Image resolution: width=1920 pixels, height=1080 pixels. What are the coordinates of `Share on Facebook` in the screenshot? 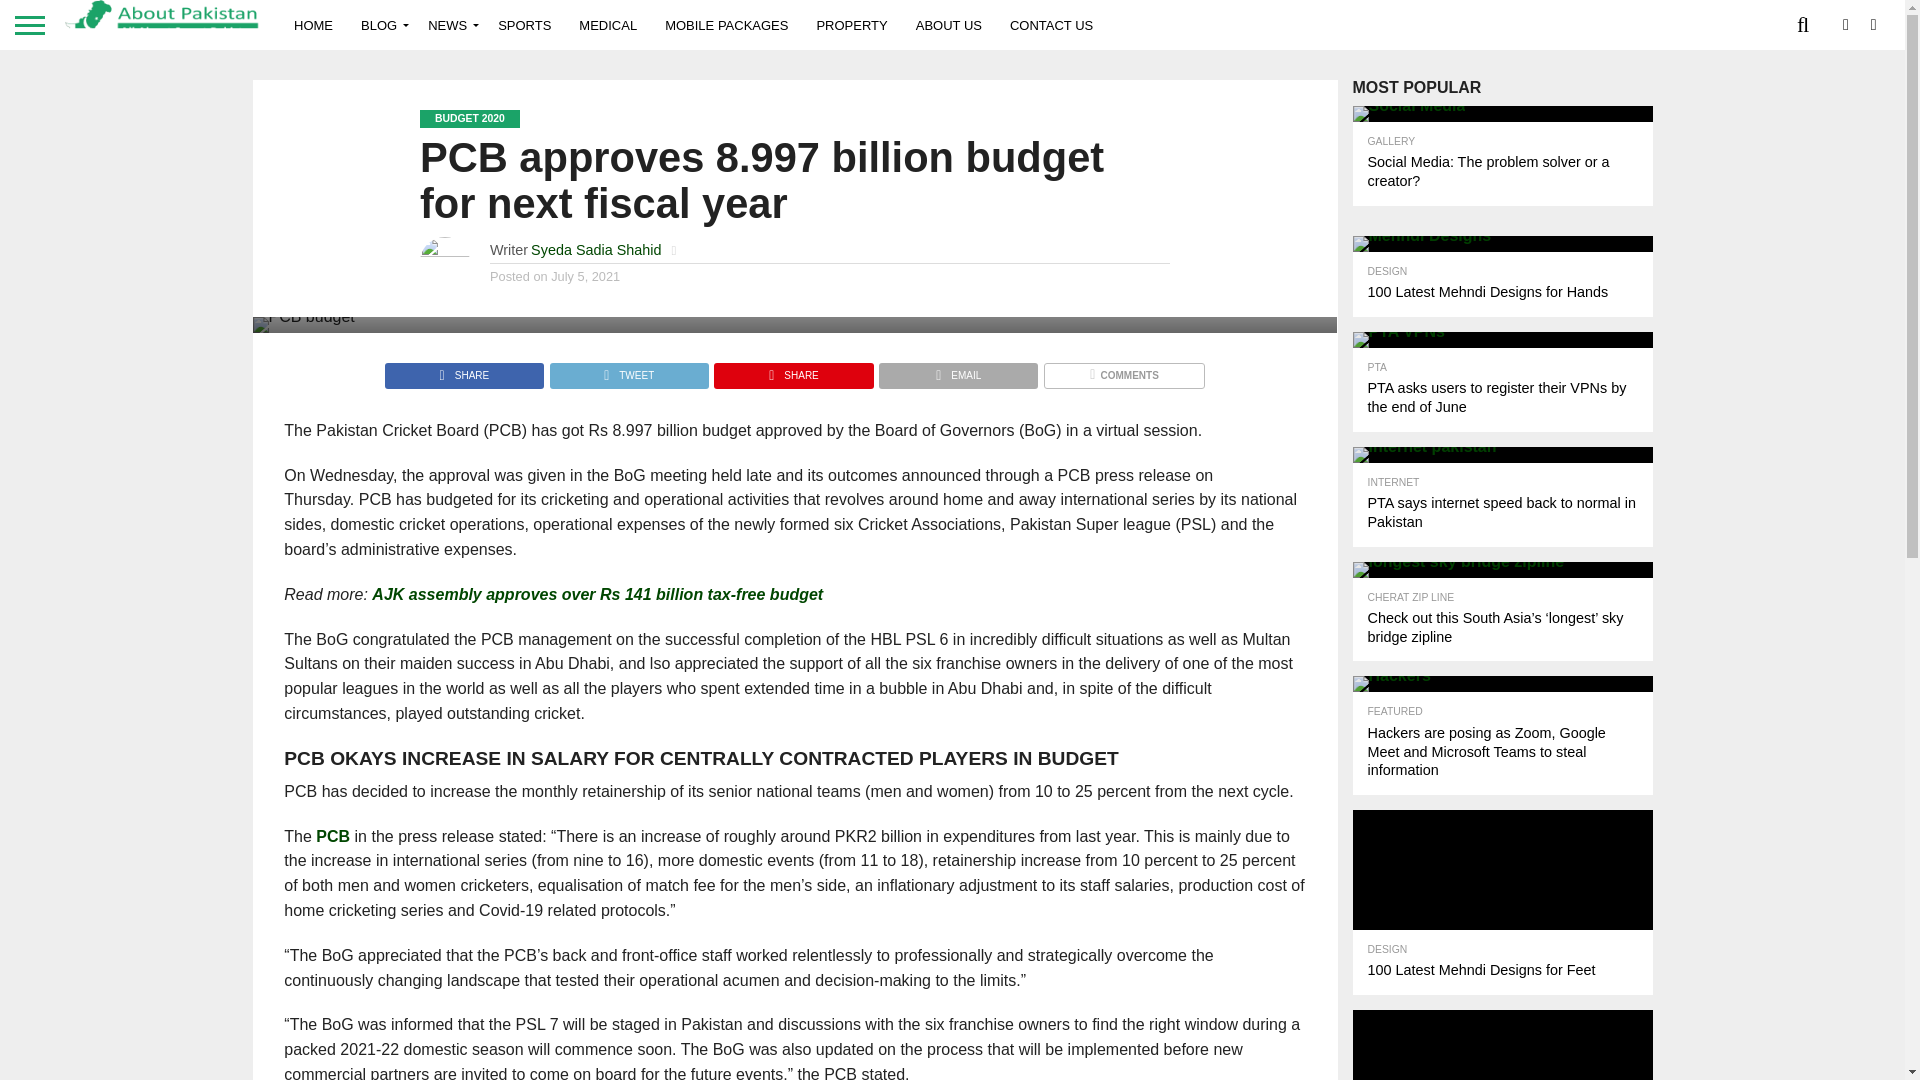 It's located at (464, 370).